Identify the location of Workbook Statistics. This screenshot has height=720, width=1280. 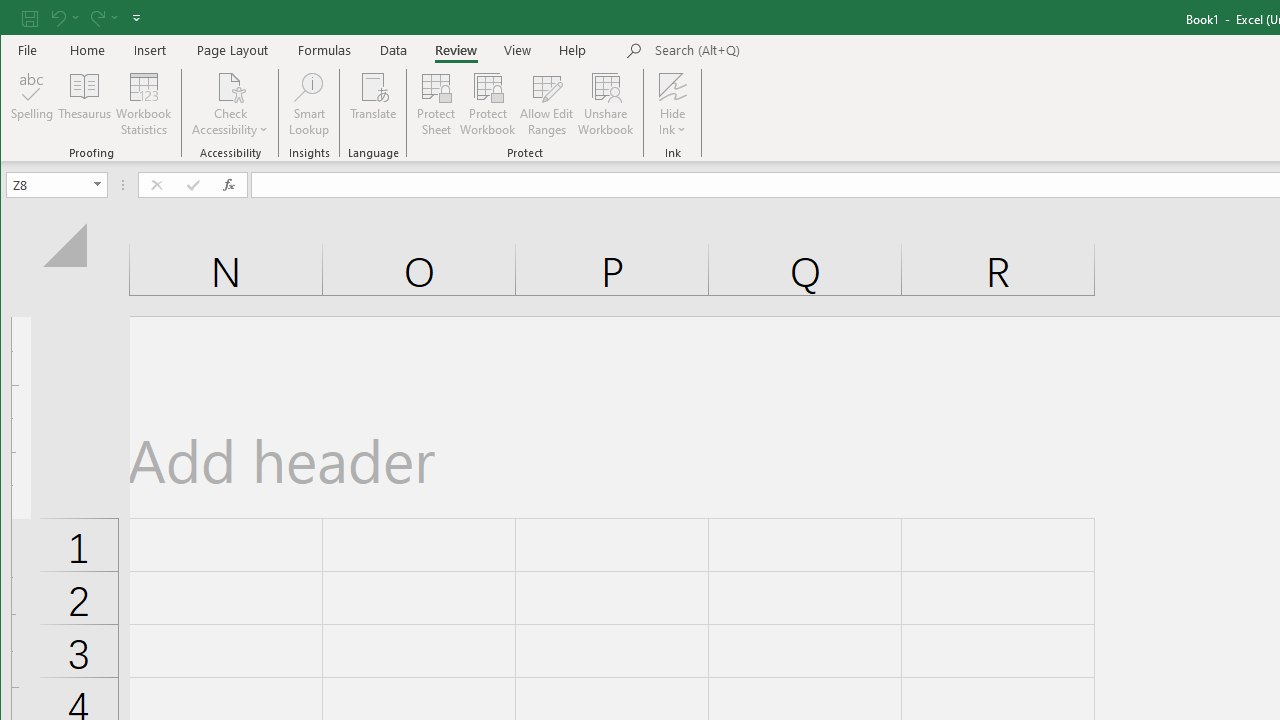
(144, 104).